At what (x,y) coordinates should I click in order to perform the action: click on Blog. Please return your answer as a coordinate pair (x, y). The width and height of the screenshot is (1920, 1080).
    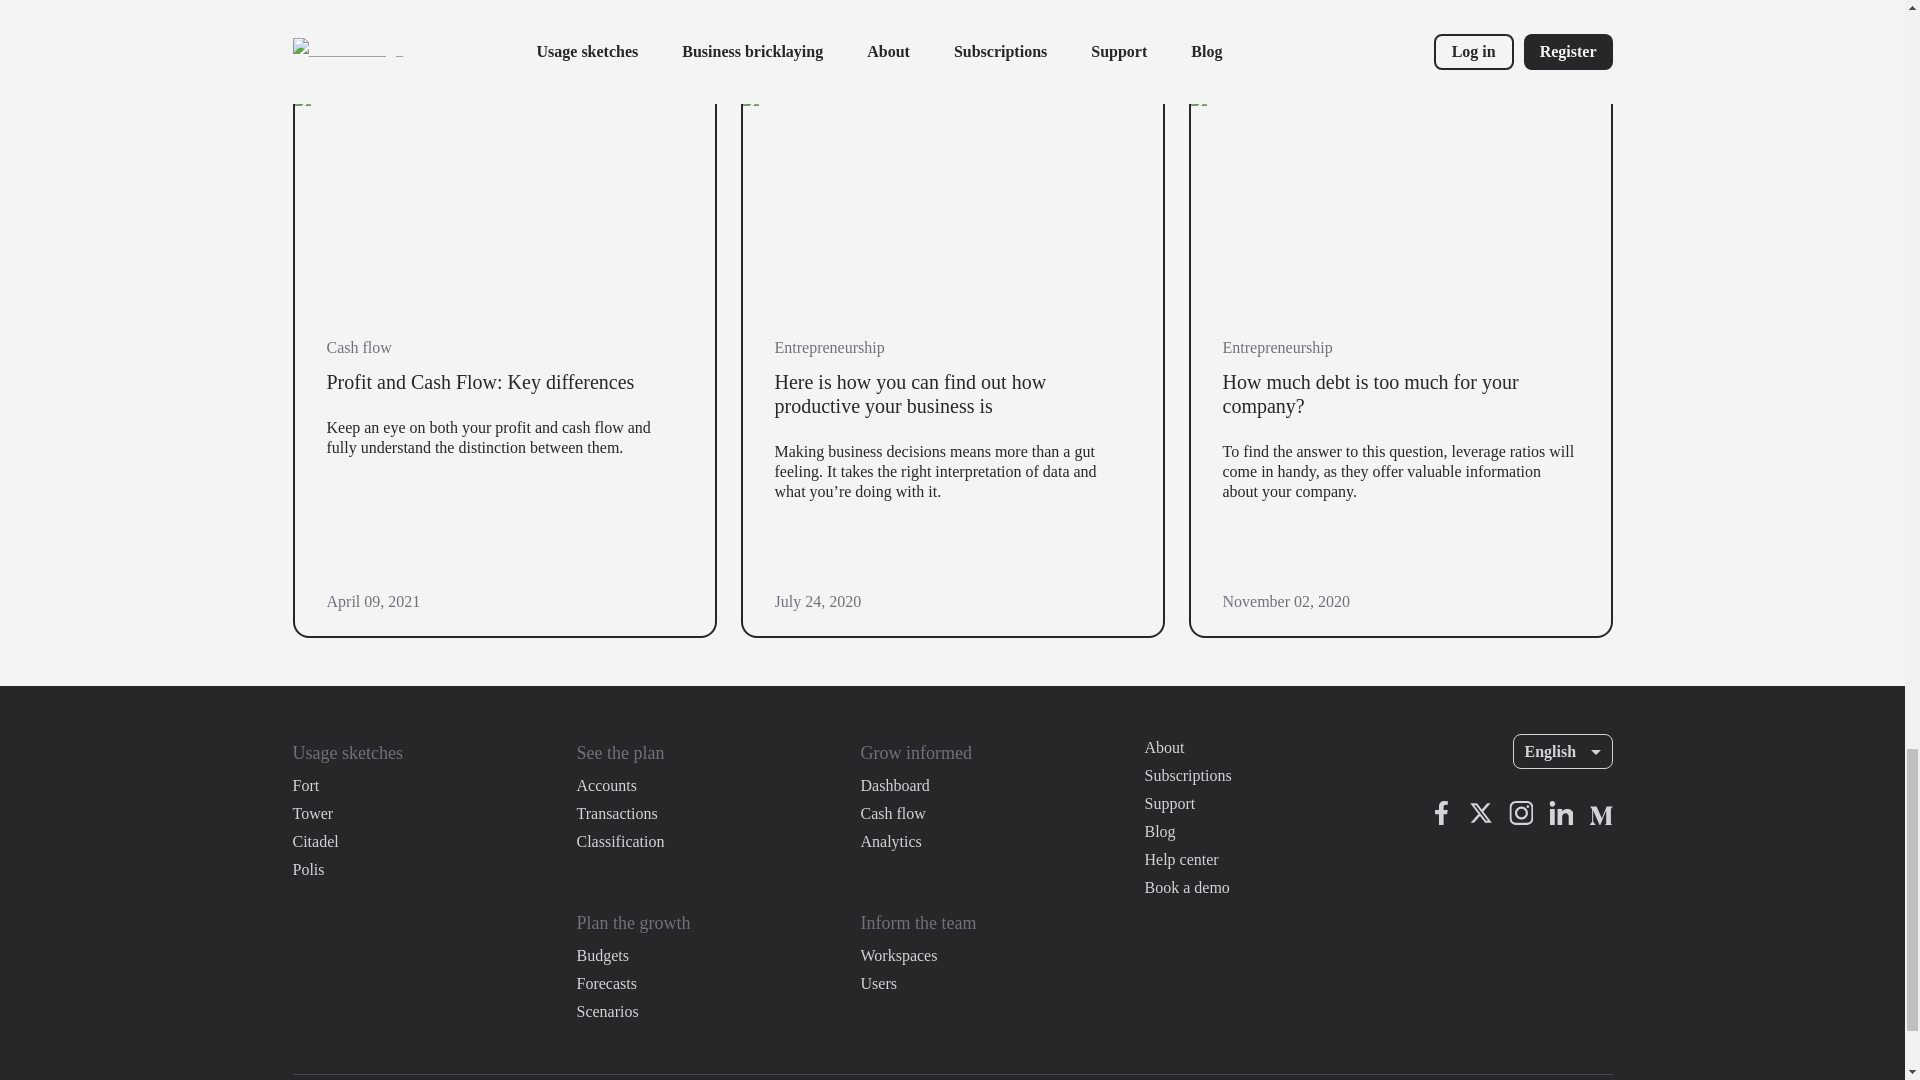
    Looking at the image, I should click on (1160, 831).